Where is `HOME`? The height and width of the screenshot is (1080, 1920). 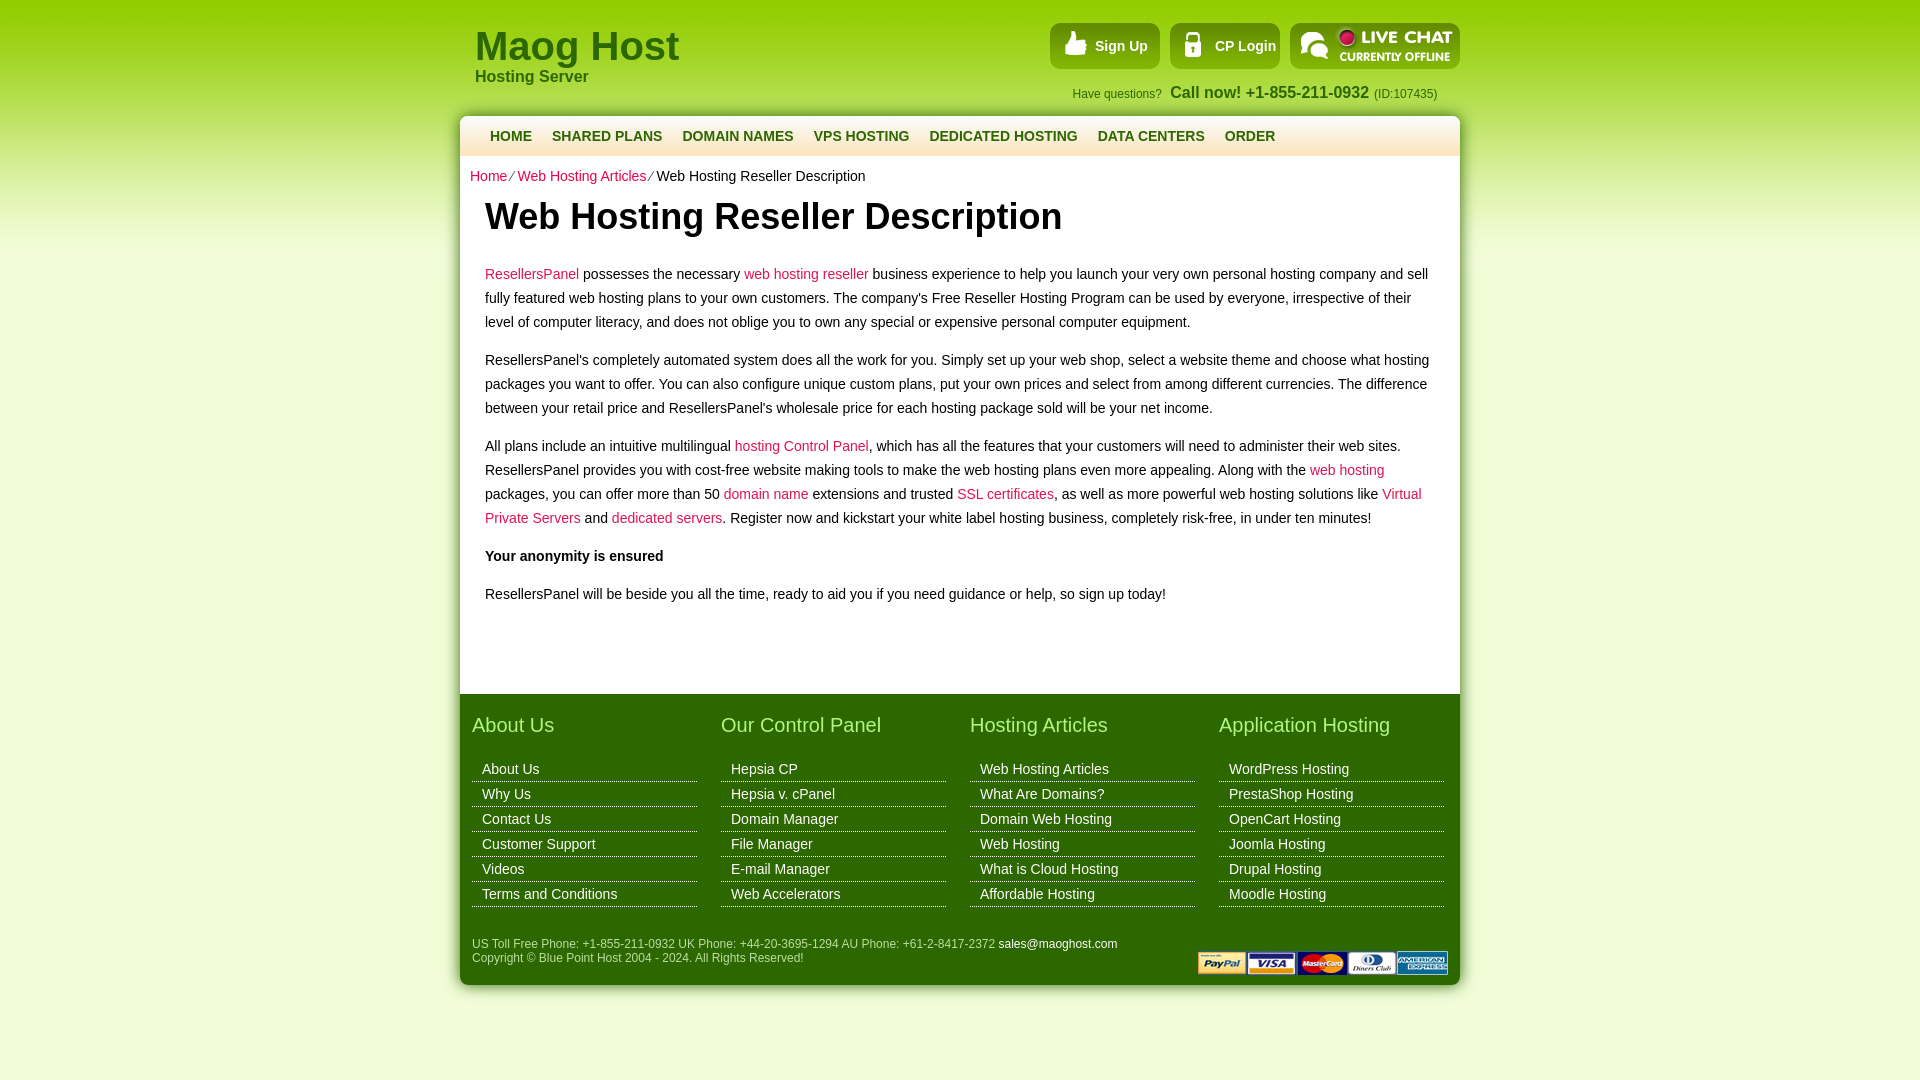
HOME is located at coordinates (510, 135).